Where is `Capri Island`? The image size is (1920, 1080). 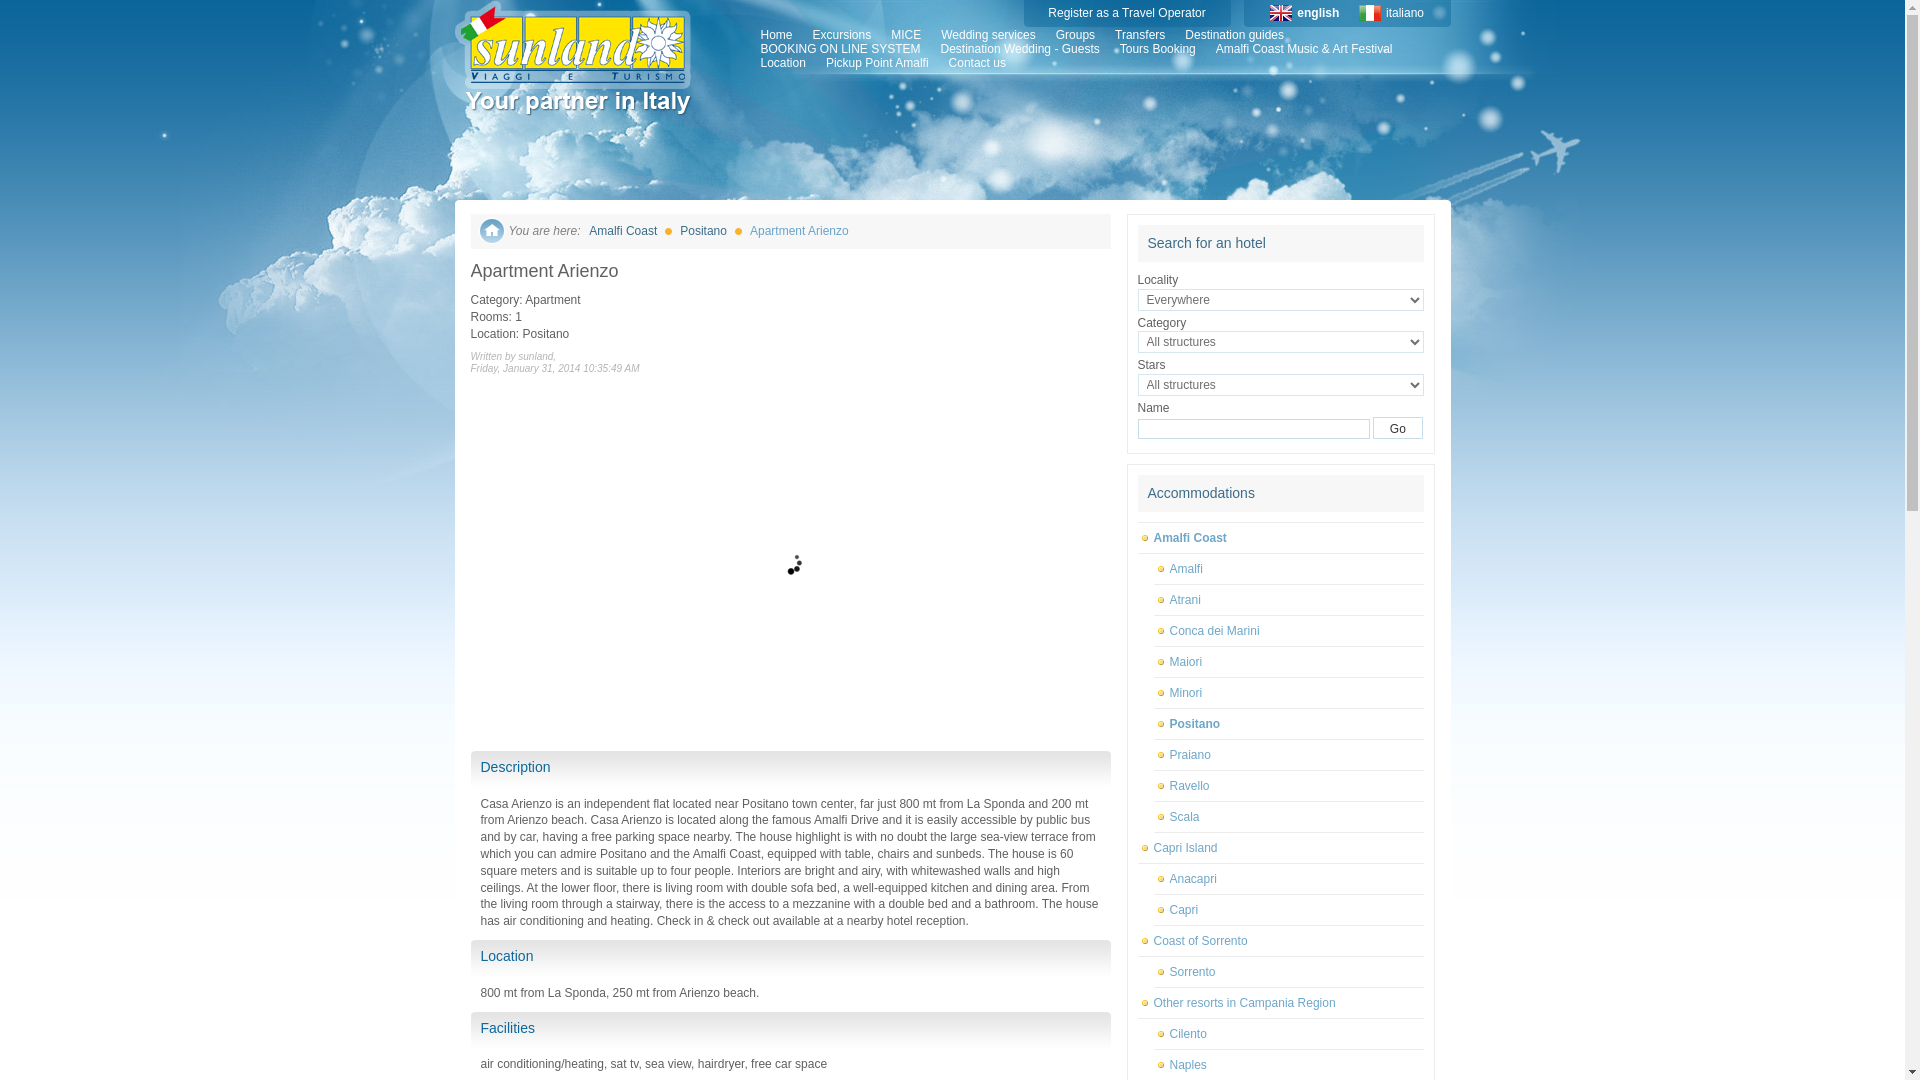
Capri Island is located at coordinates (1281, 848).